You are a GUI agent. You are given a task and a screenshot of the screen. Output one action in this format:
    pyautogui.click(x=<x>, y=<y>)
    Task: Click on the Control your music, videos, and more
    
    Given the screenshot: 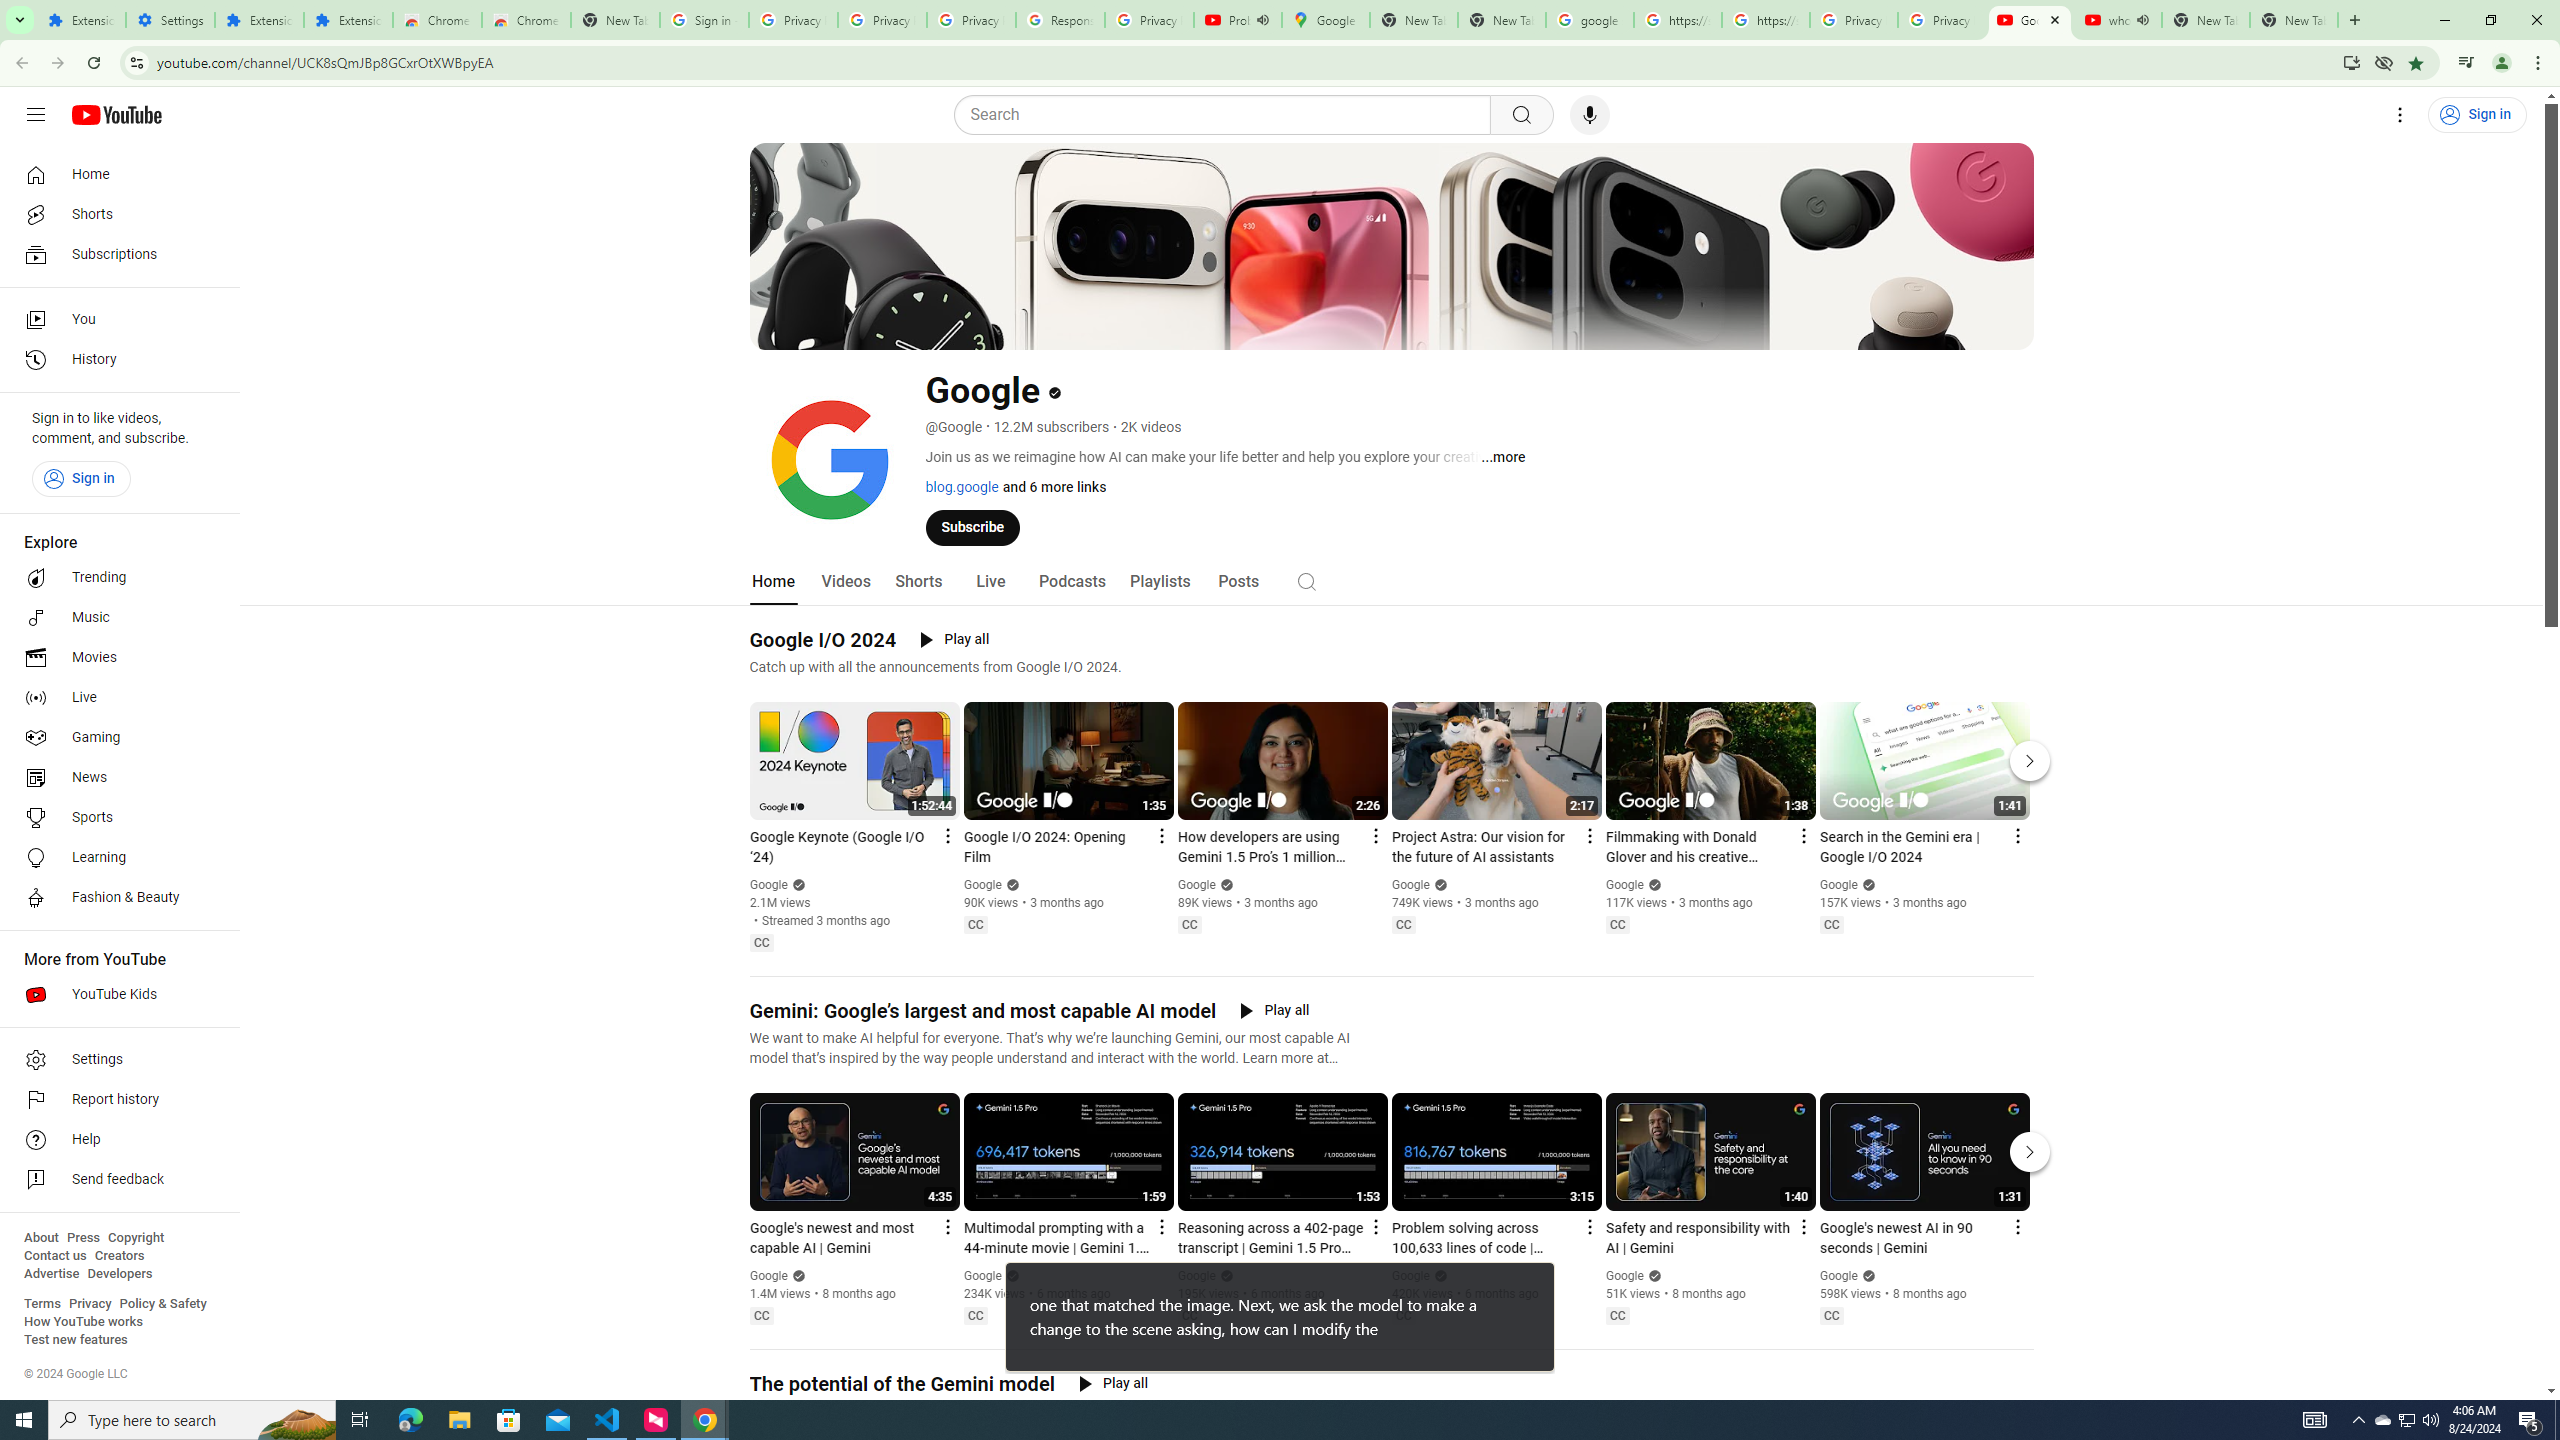 What is the action you would take?
    pyautogui.click(x=2466, y=63)
    